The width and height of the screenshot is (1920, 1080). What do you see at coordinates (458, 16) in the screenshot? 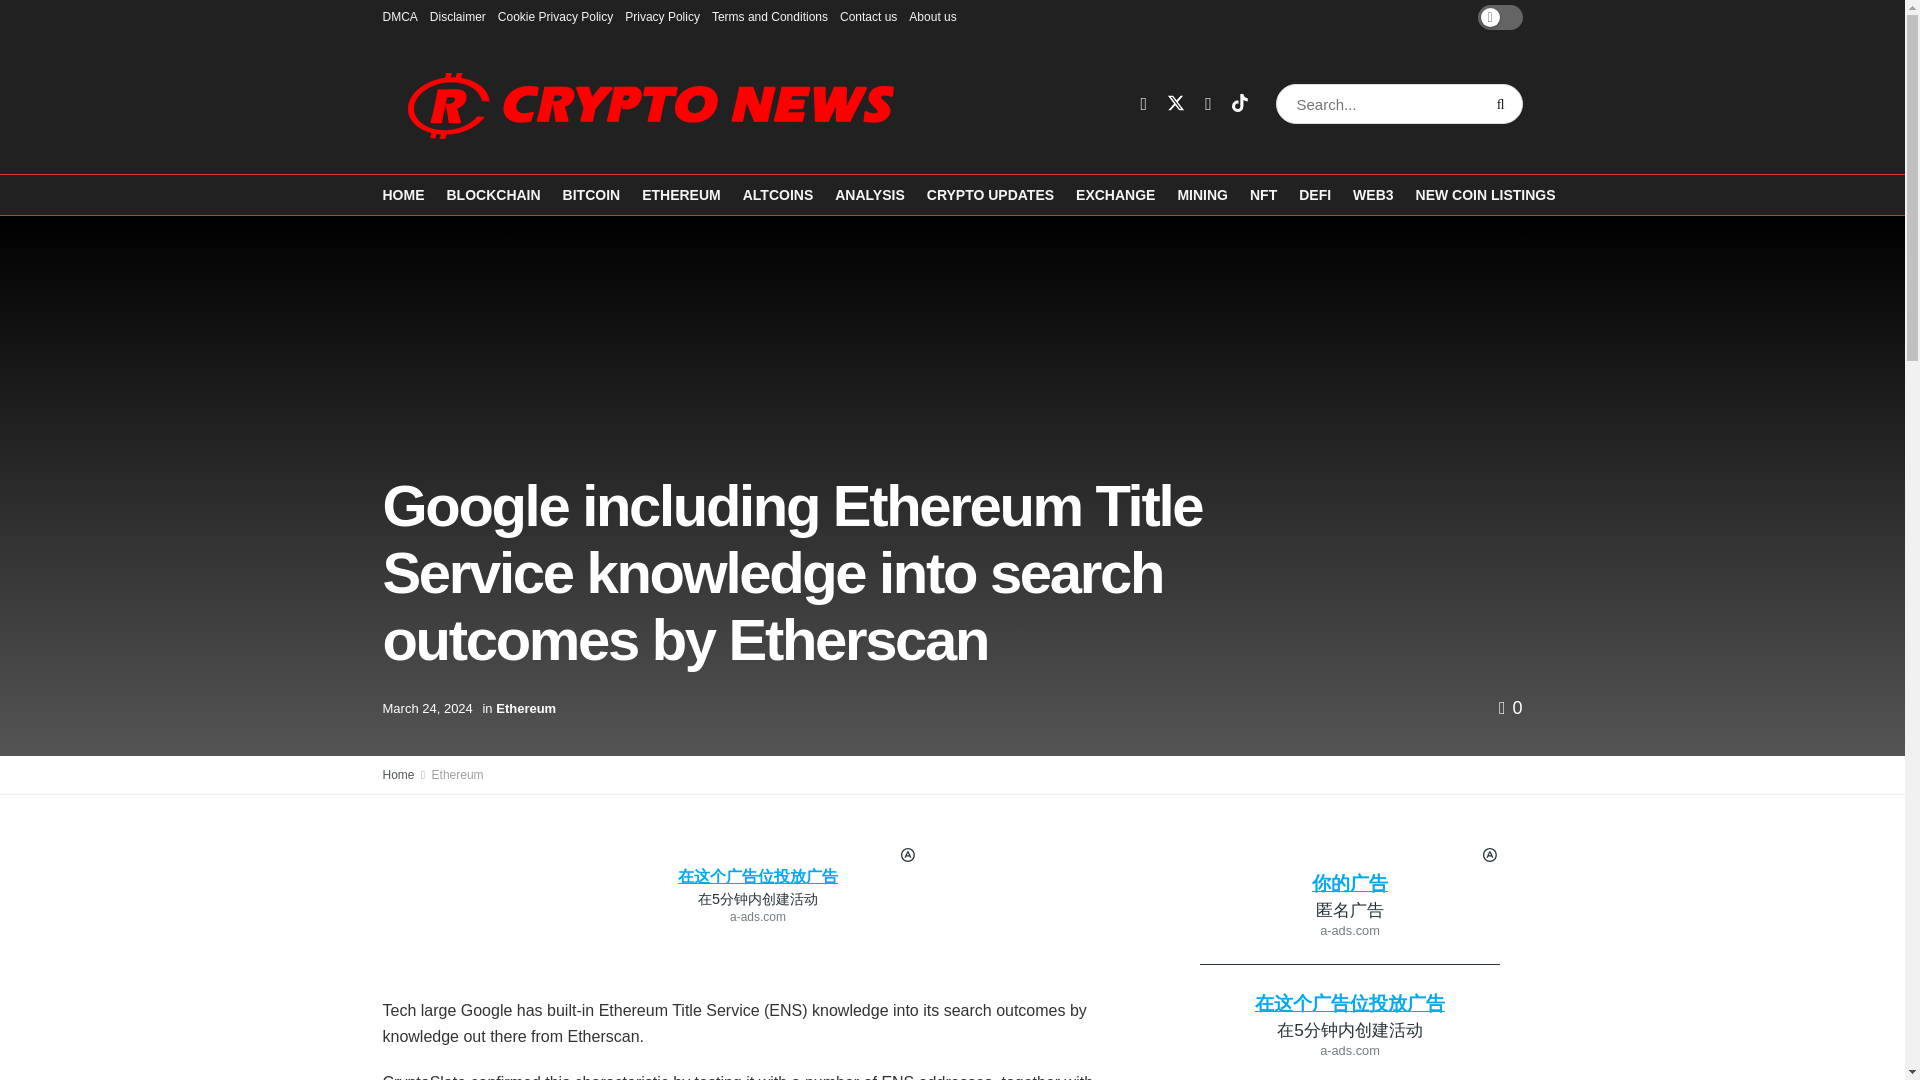
I see `Disclaimer` at bounding box center [458, 16].